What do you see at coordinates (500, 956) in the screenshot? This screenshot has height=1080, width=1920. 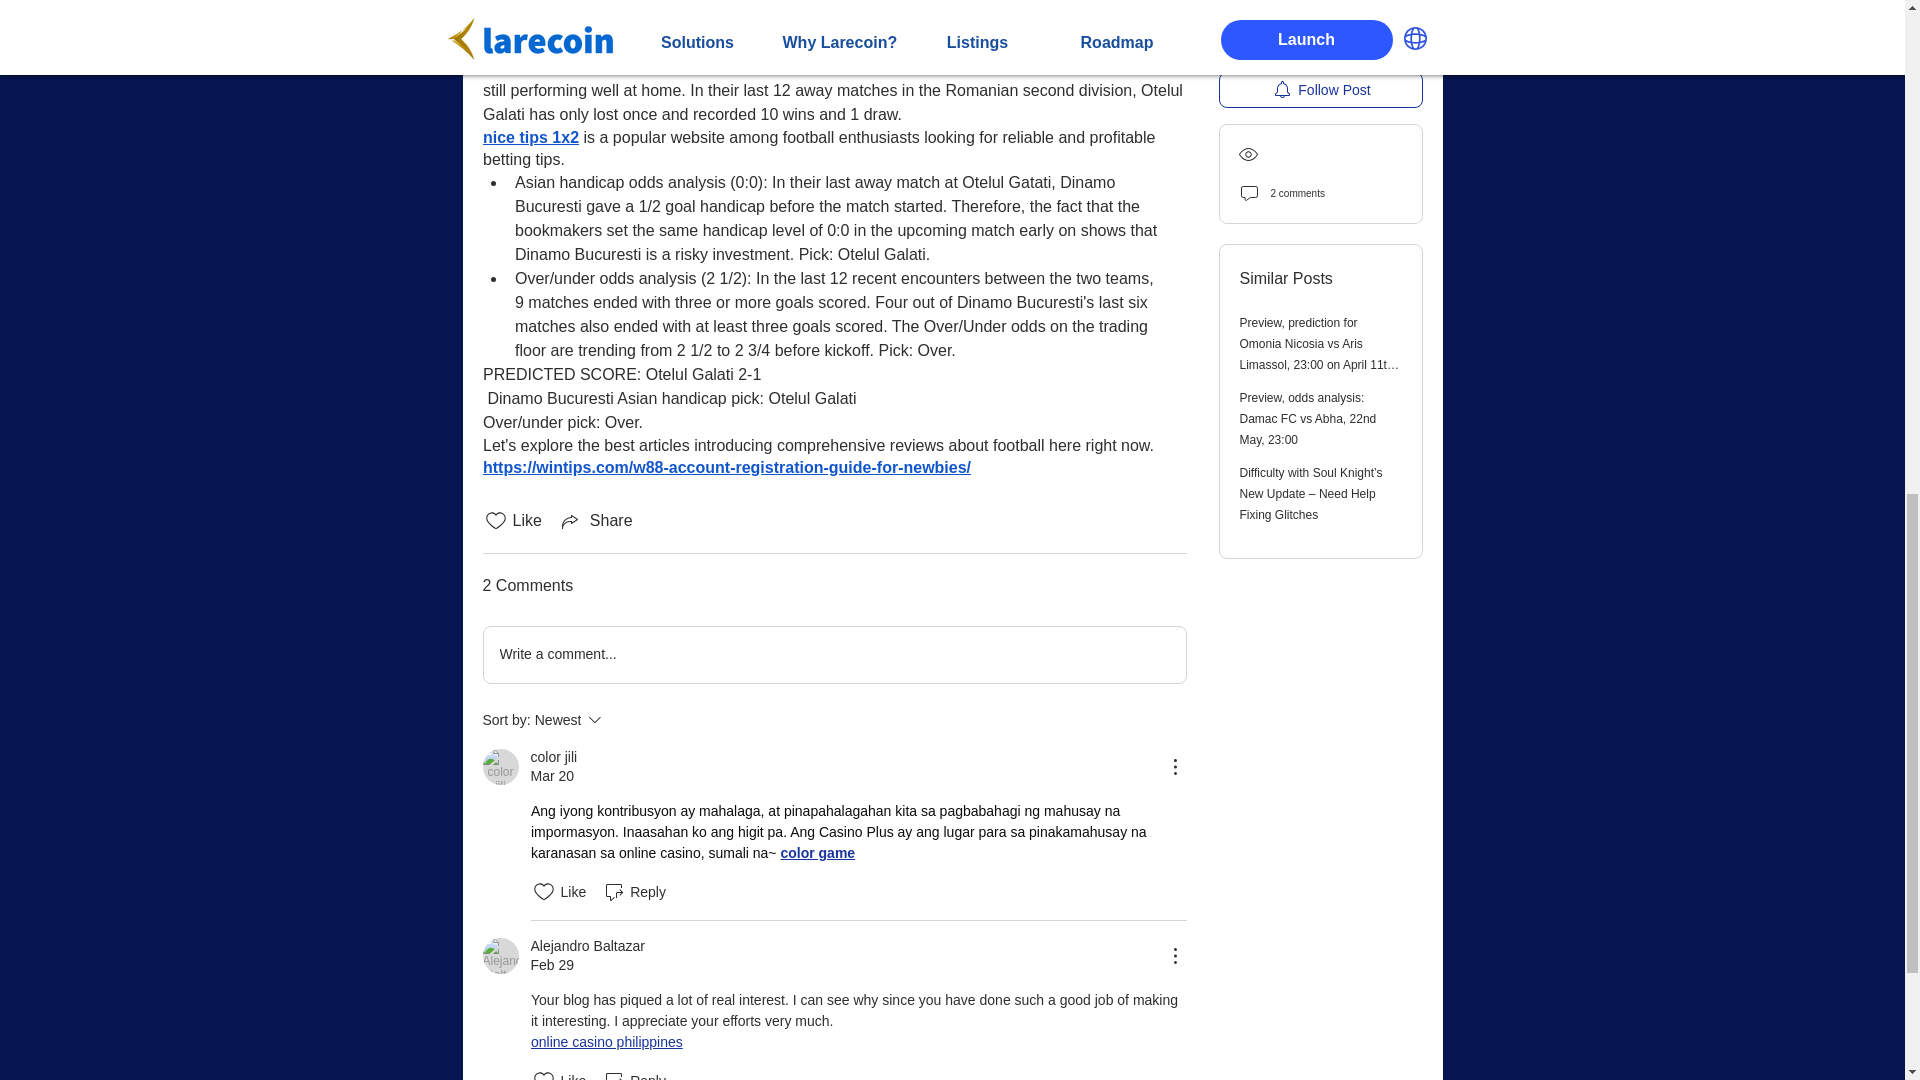 I see `online casino philippines` at bounding box center [500, 956].